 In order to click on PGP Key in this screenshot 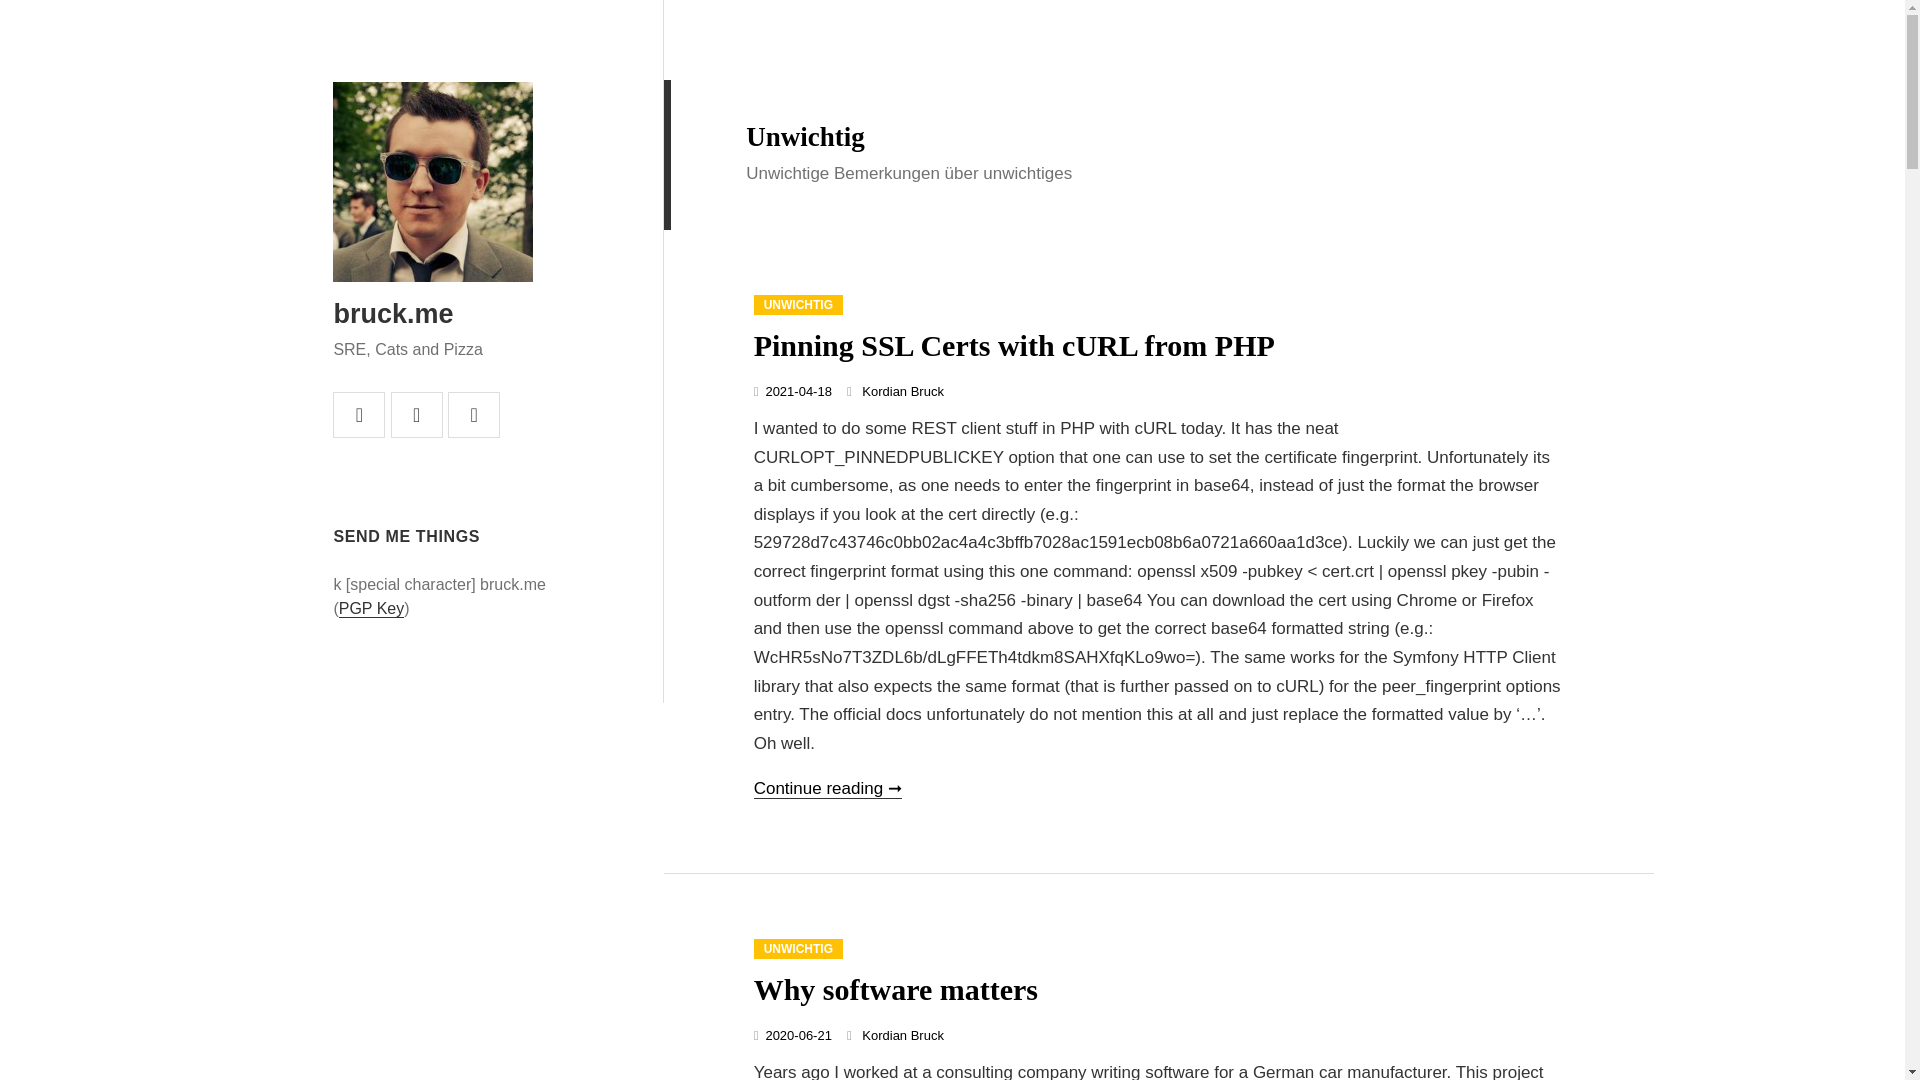, I will do `click(372, 608)`.